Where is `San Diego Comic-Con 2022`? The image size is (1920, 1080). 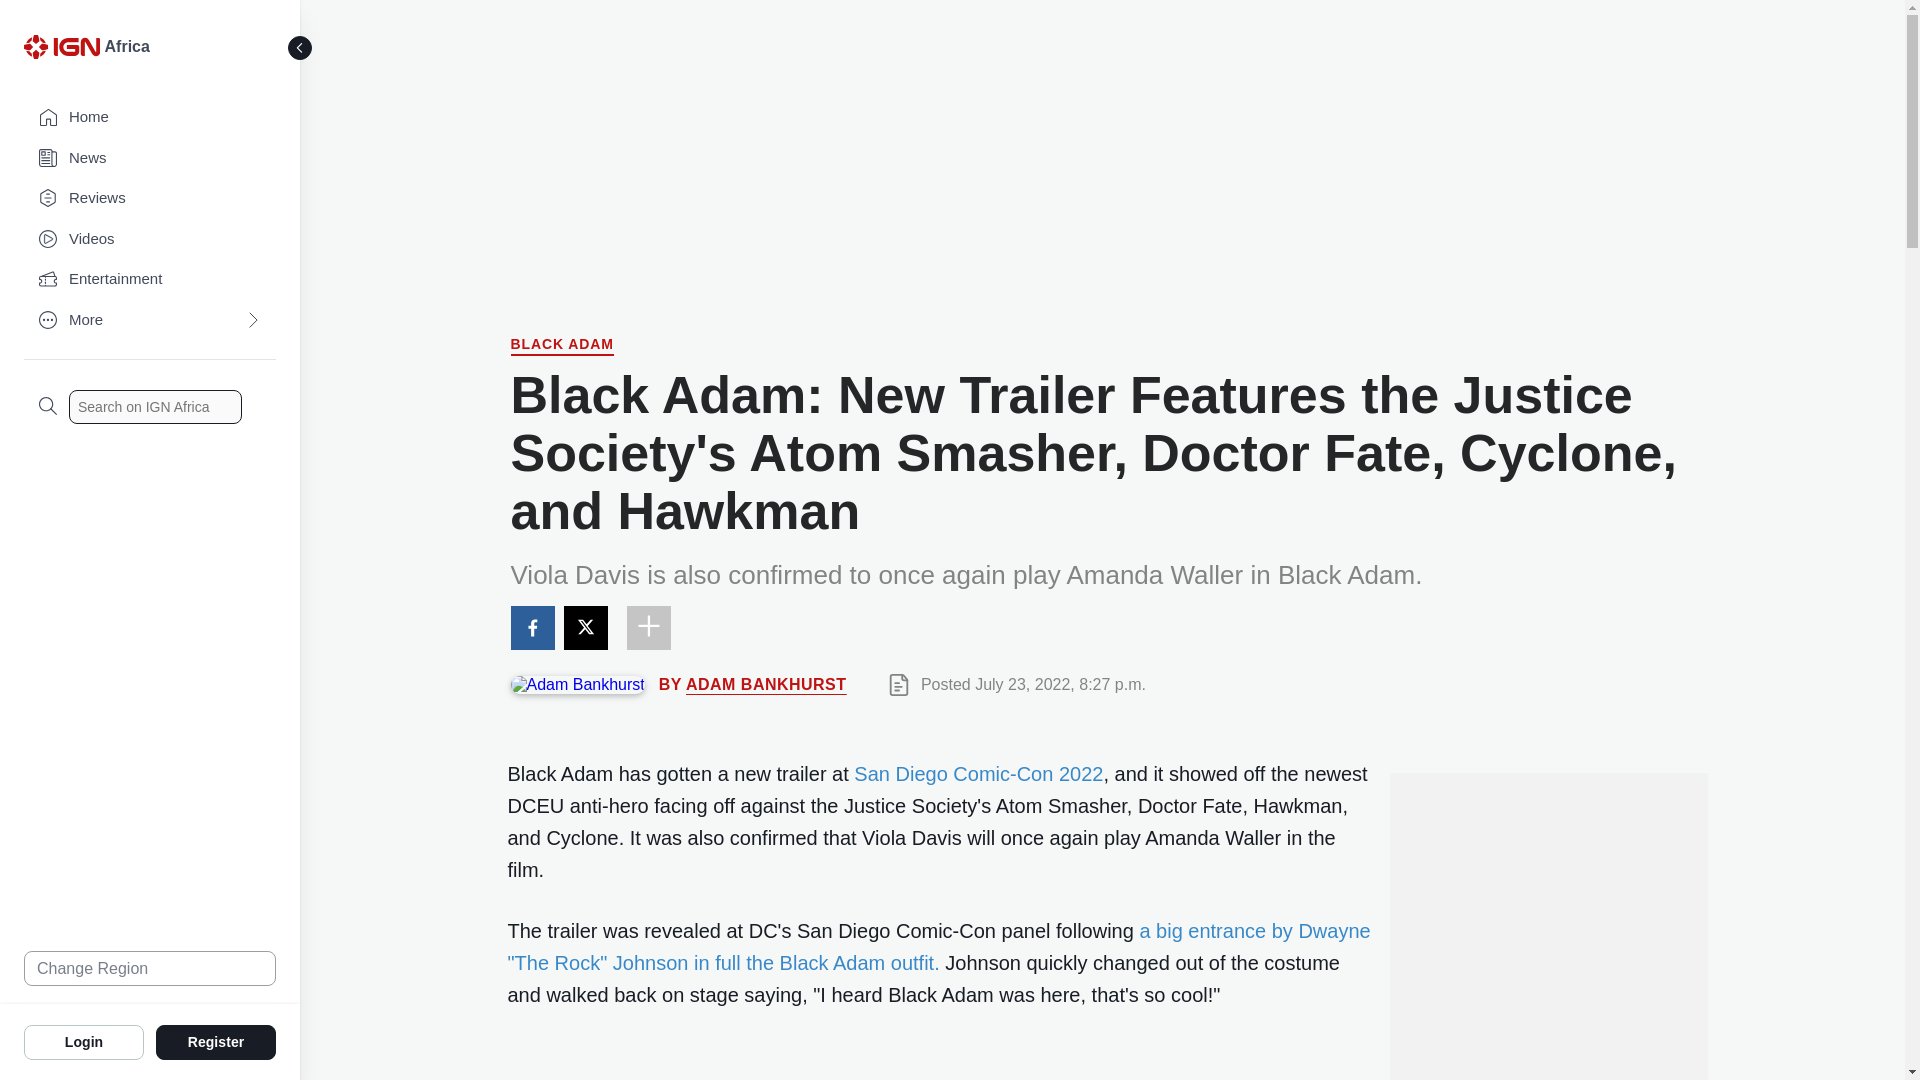
San Diego Comic-Con 2022 is located at coordinates (978, 774).